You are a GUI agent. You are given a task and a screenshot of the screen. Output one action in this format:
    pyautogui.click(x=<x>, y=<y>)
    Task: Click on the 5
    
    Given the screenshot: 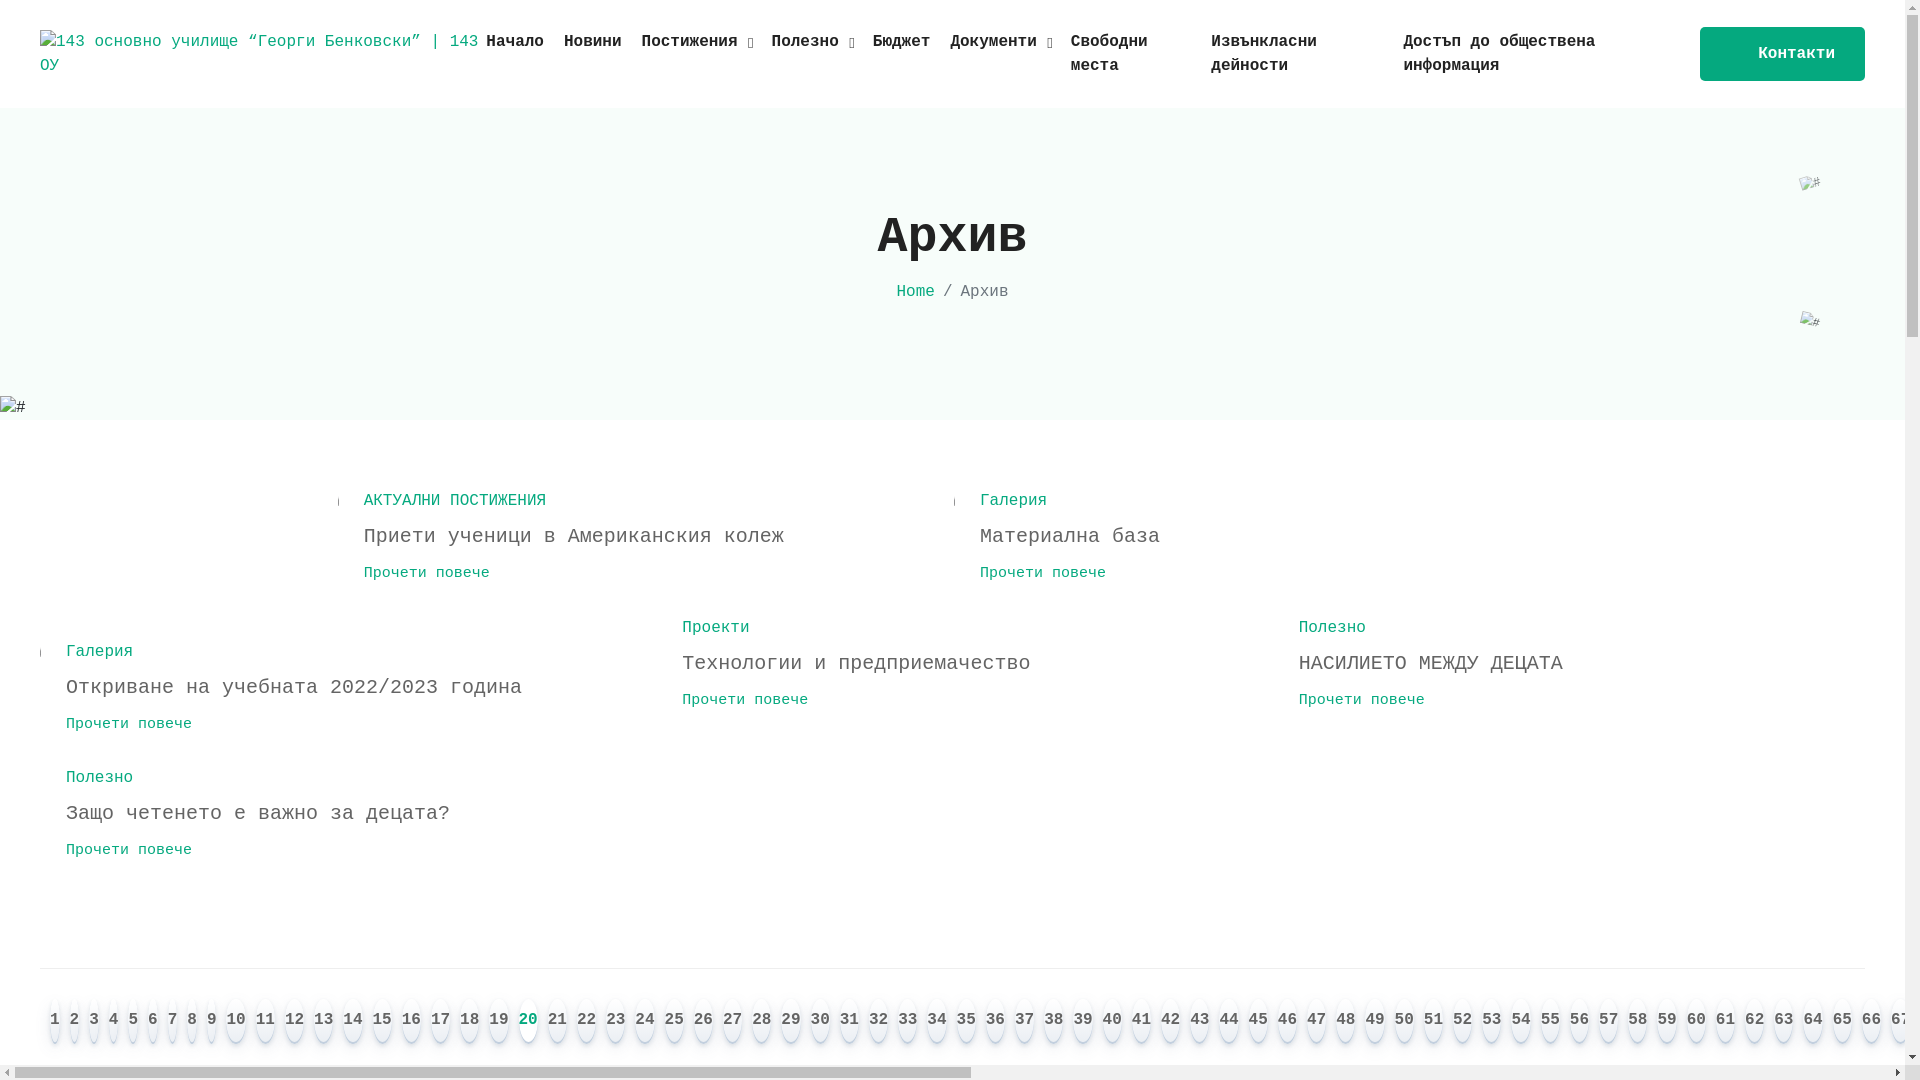 What is the action you would take?
    pyautogui.click(x=133, y=1022)
    